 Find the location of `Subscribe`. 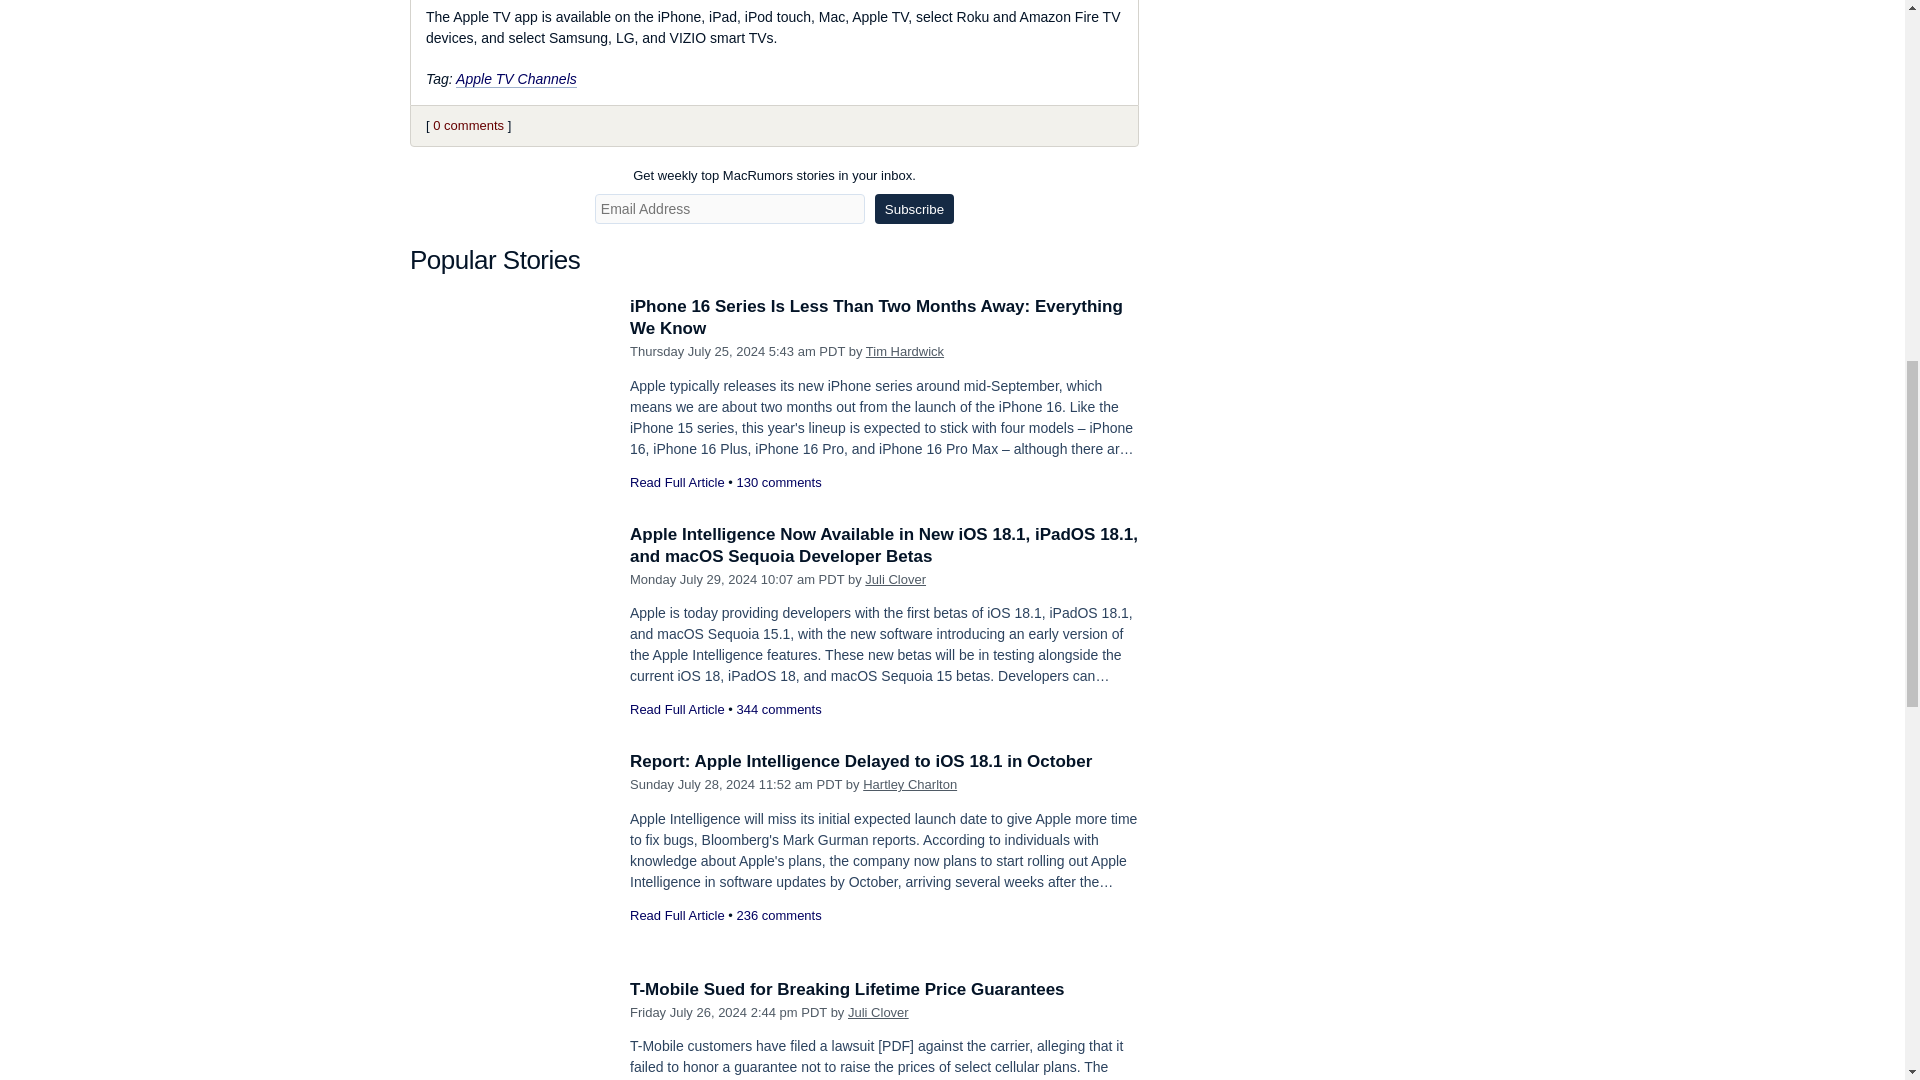

Subscribe is located at coordinates (914, 208).